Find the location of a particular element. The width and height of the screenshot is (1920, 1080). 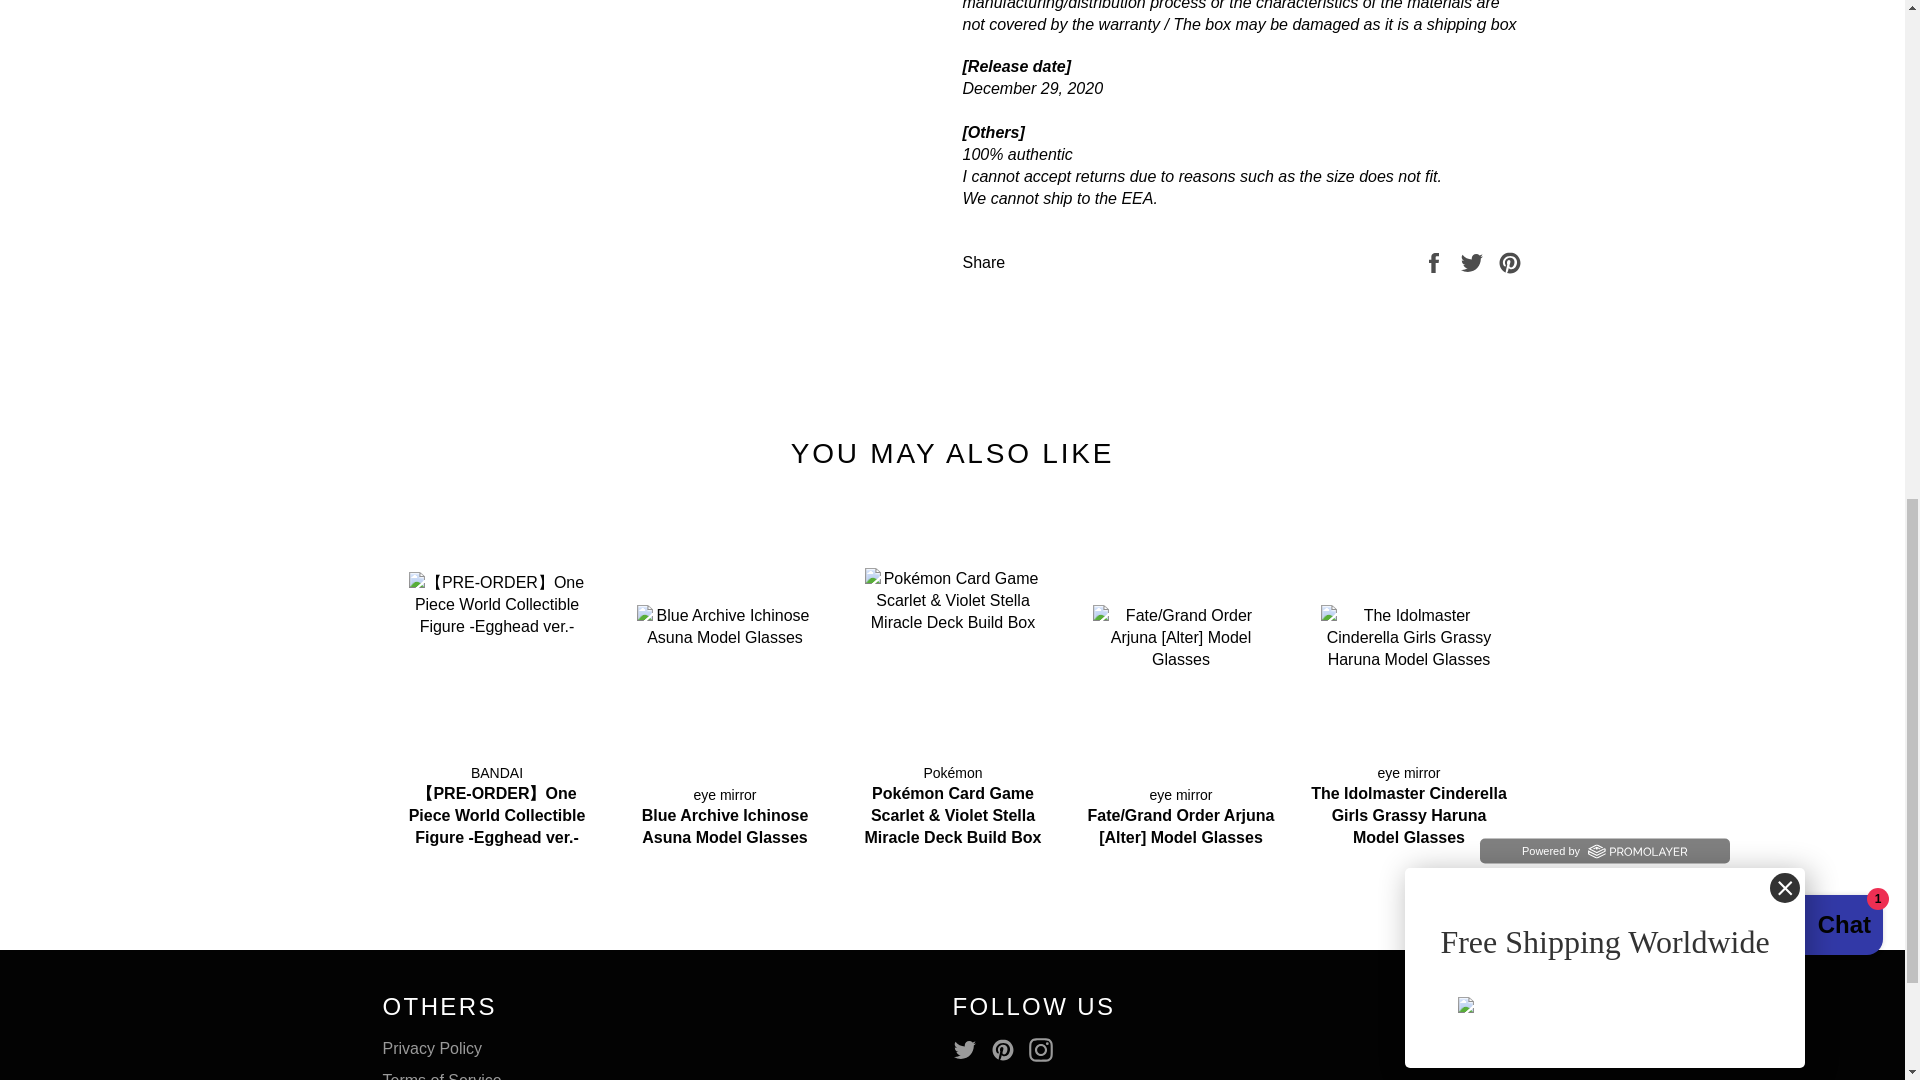

wagnerian17store on Twitter is located at coordinates (969, 1049).